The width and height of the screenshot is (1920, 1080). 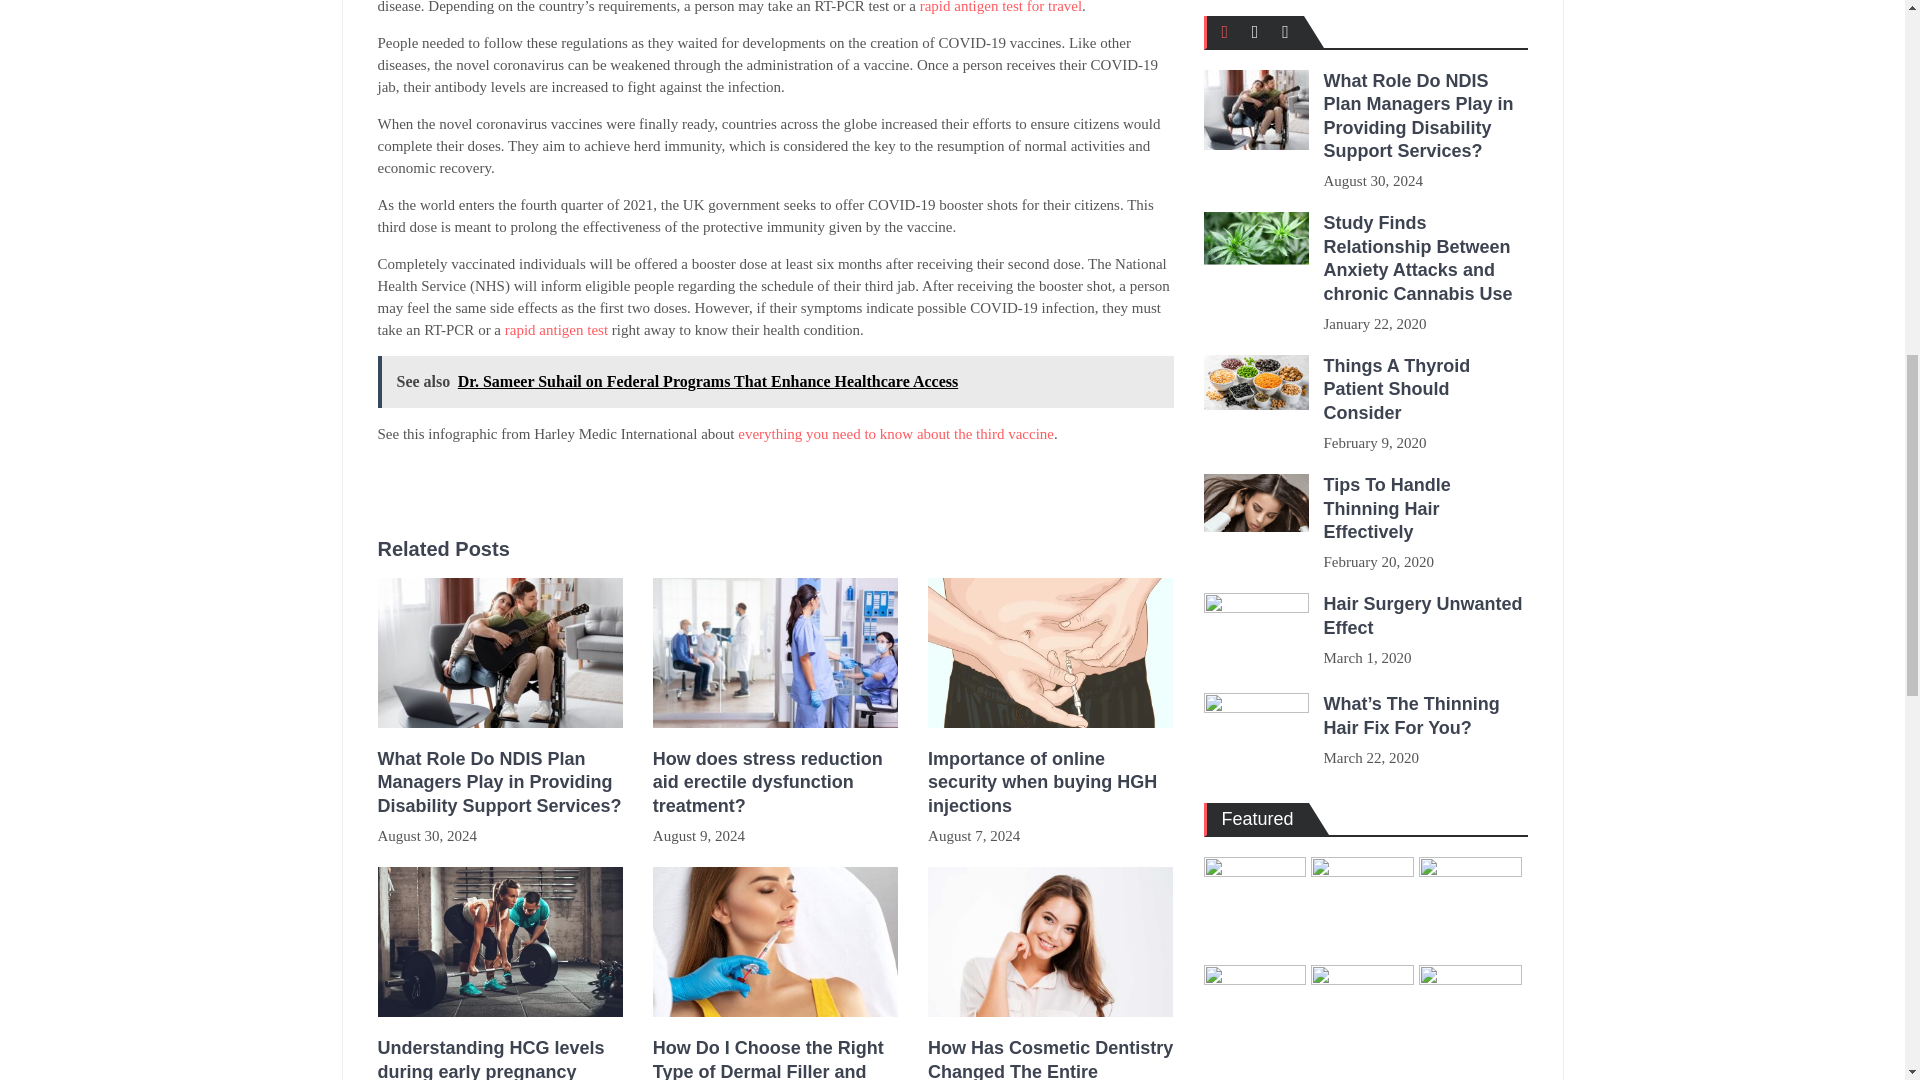 I want to click on rapid antigen test for travel, so click(x=1000, y=7).